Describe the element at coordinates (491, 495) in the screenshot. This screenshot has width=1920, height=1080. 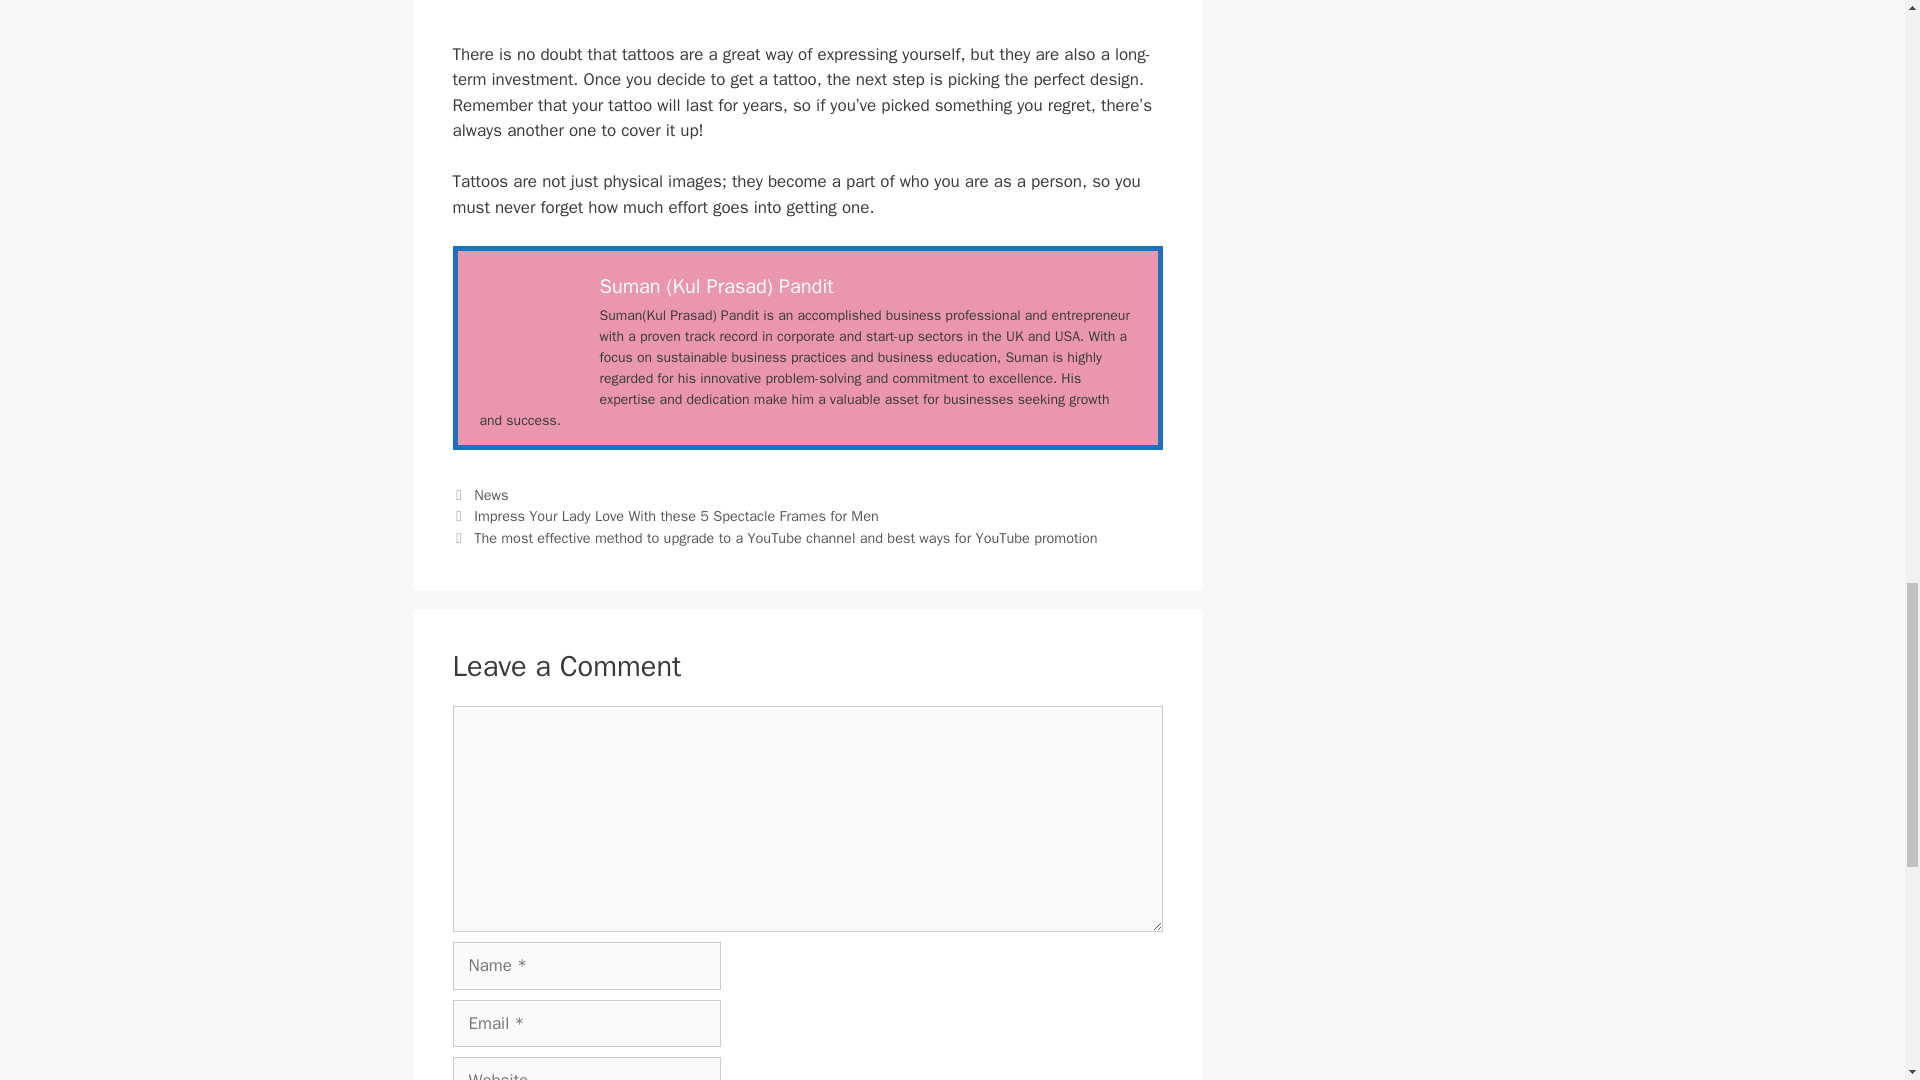
I see `News` at that location.